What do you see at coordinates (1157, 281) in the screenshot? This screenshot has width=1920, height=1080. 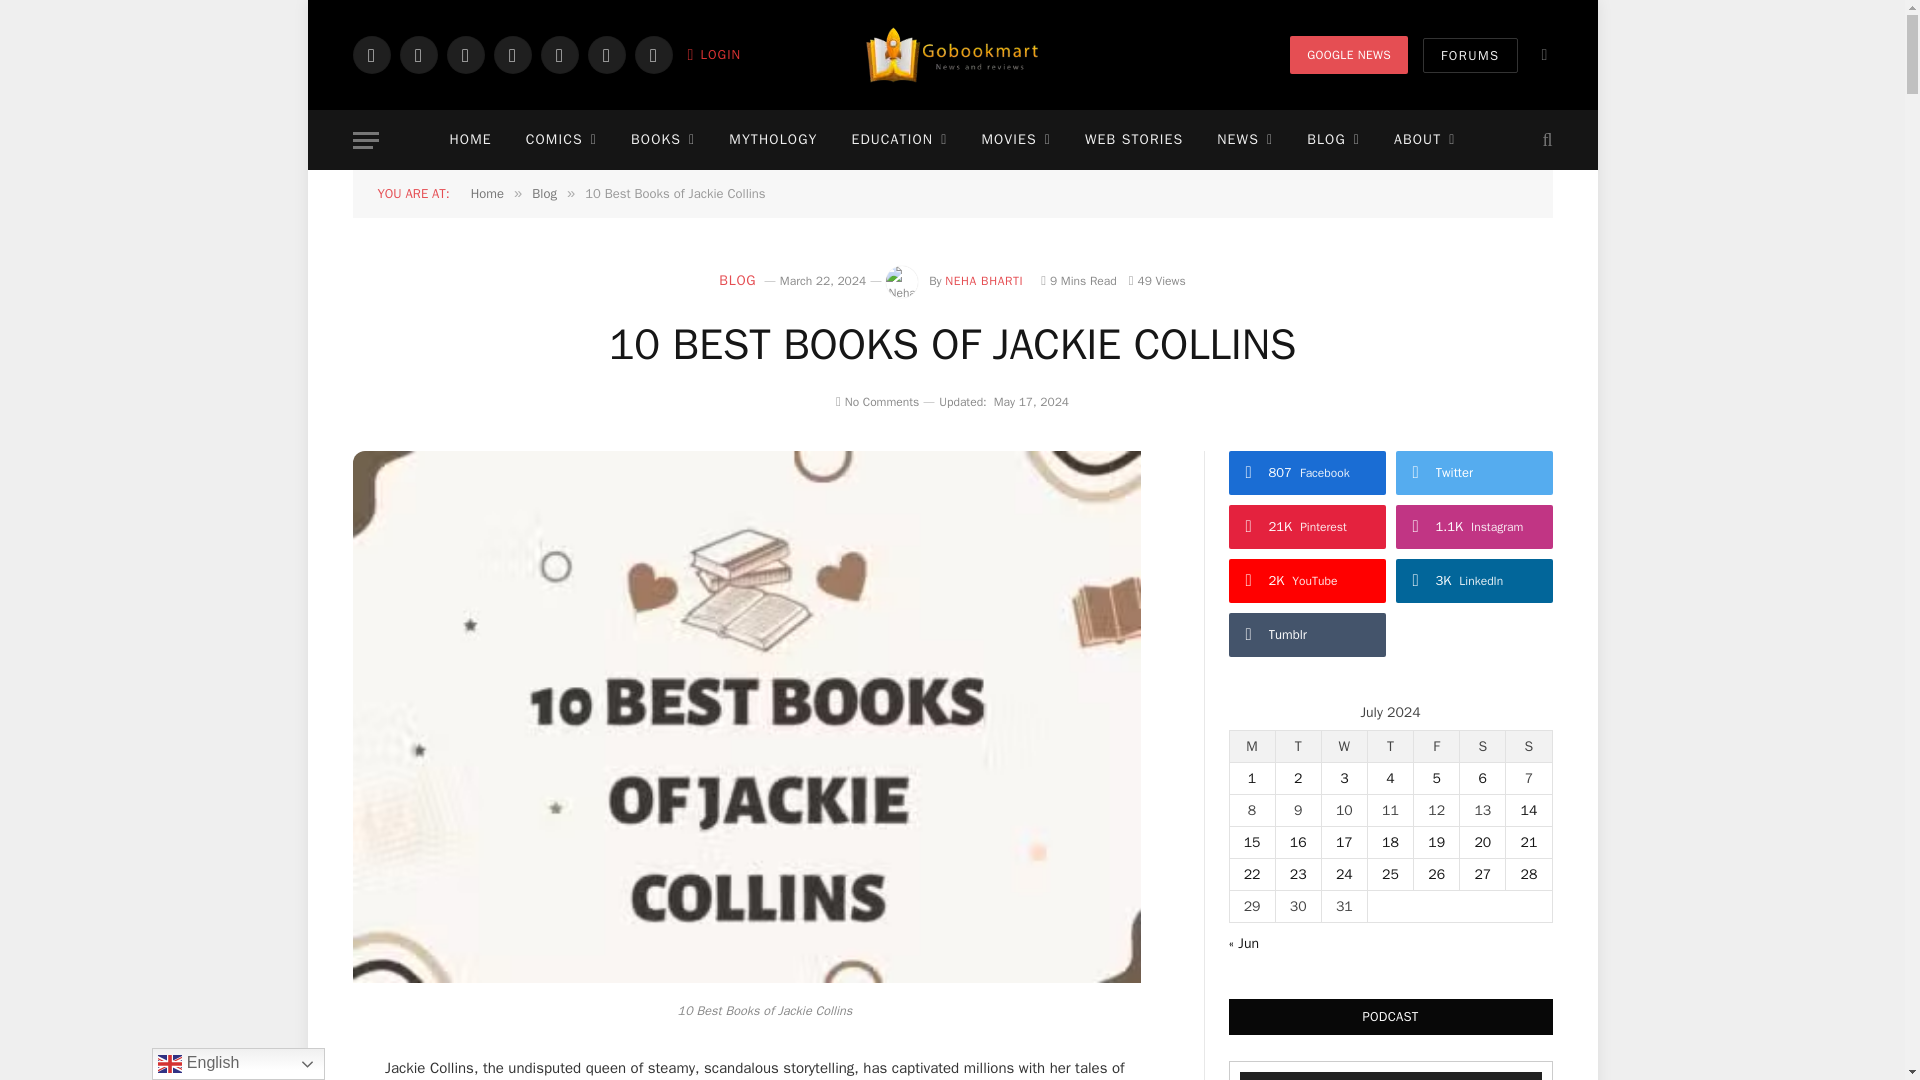 I see `49 Article Views` at bounding box center [1157, 281].